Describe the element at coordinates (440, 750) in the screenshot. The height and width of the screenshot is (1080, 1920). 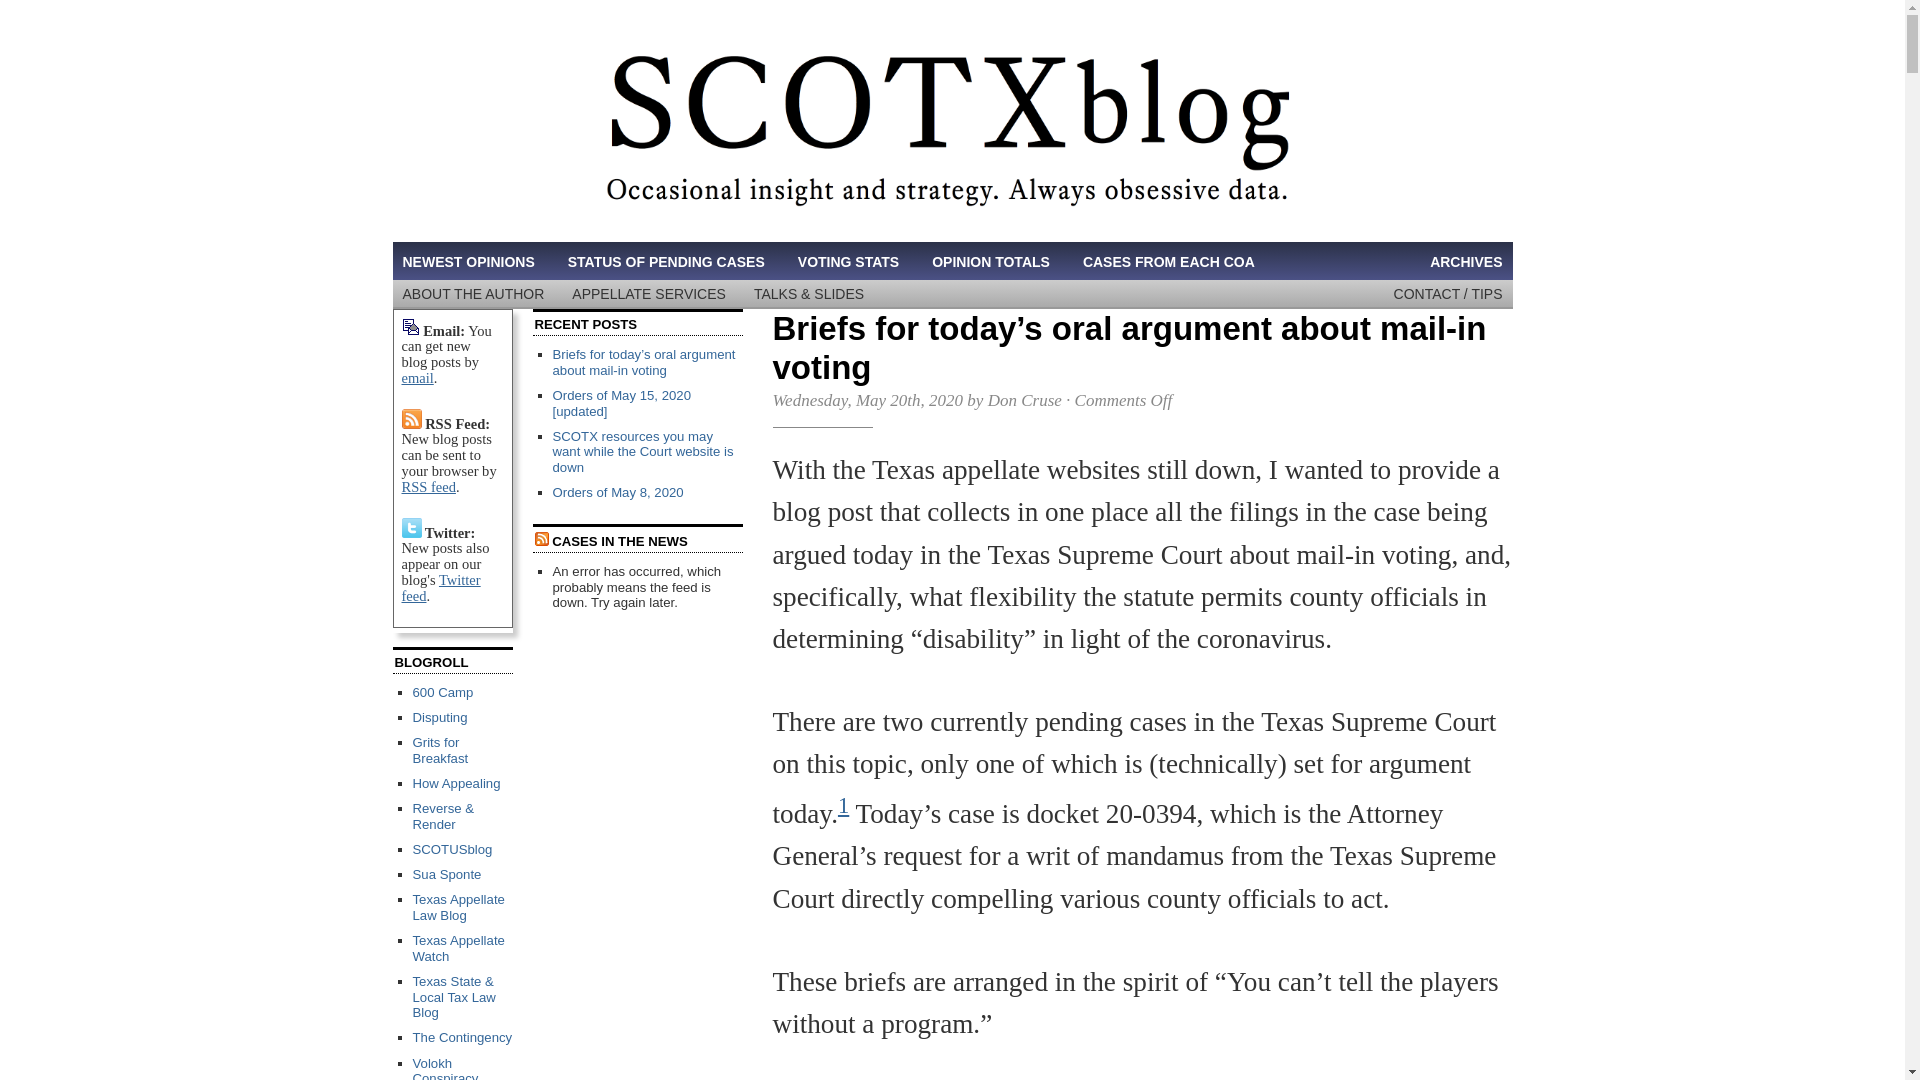
I see `Grits for Breakfast` at that location.